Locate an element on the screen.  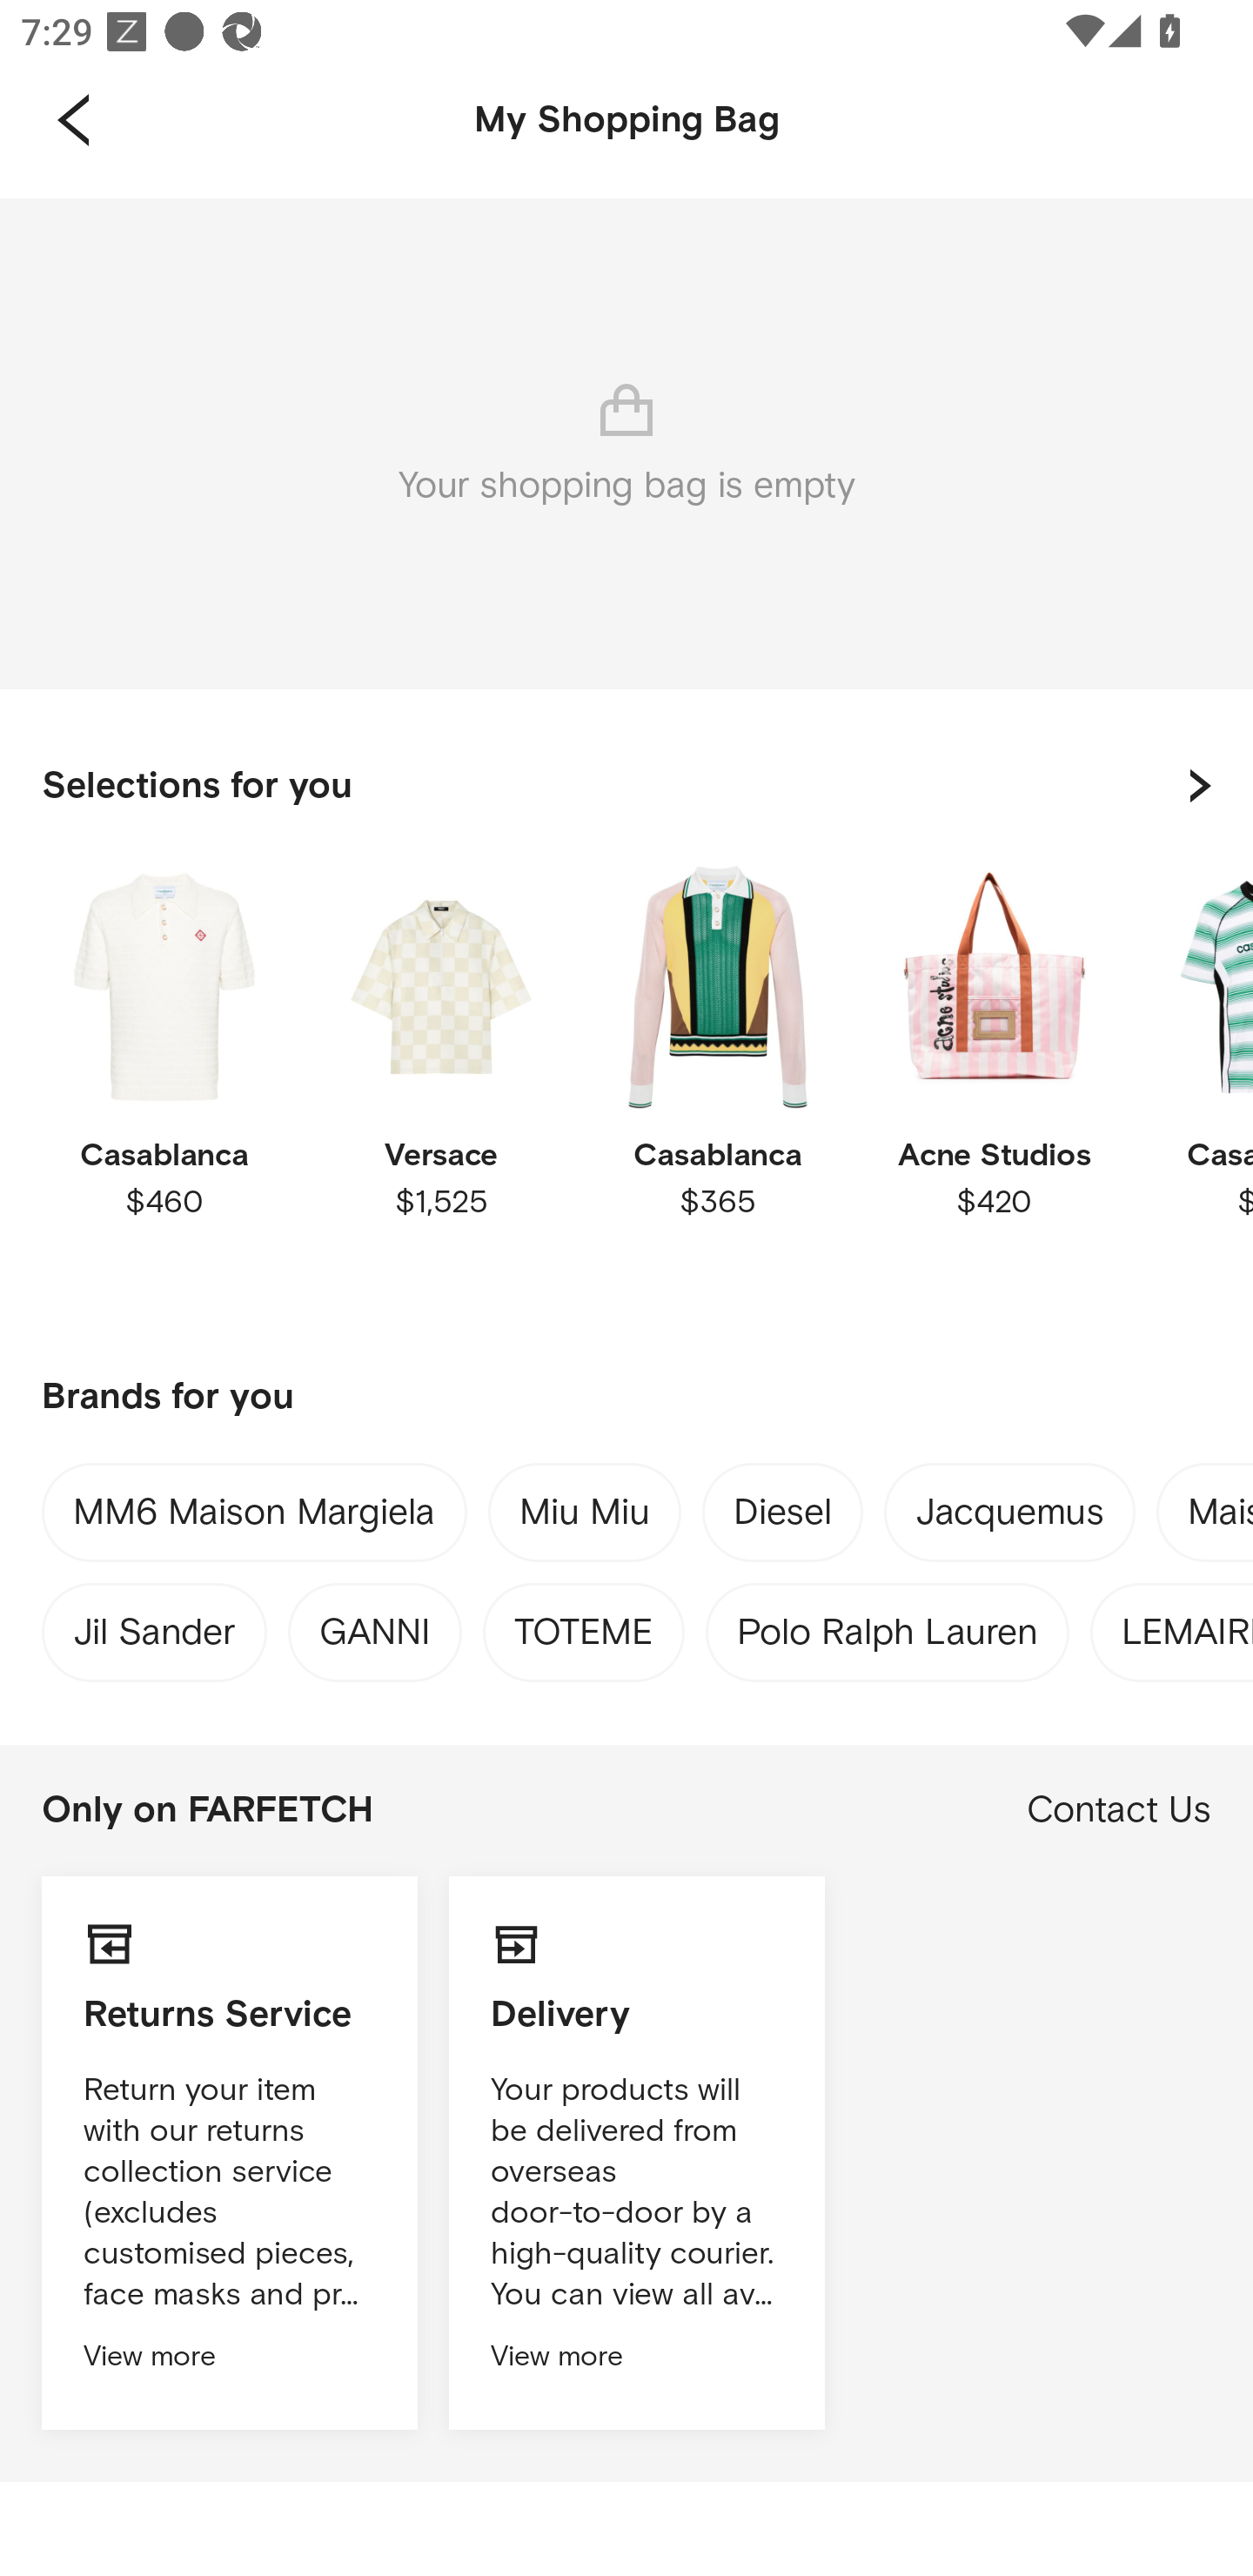
LEMAIRE is located at coordinates (1187, 1625).